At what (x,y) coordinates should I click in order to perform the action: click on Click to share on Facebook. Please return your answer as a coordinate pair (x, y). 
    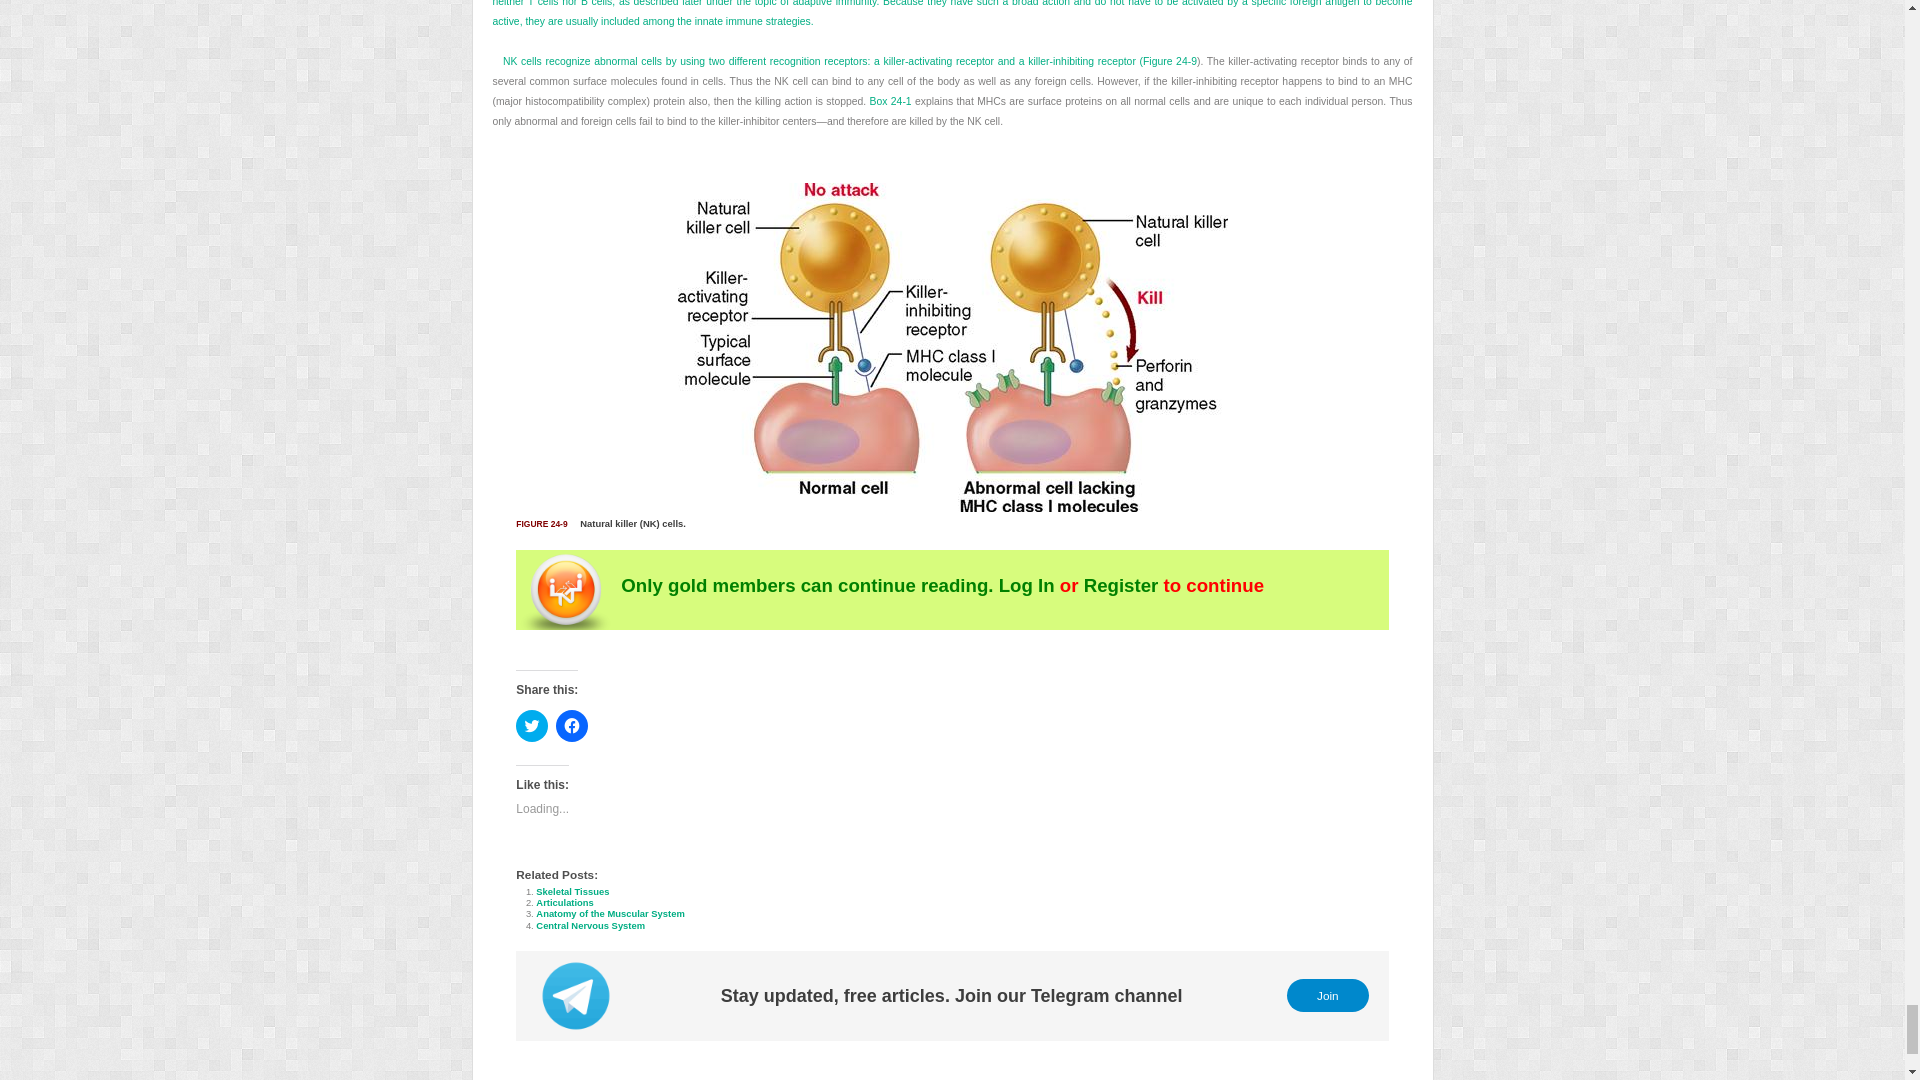
    Looking at the image, I should click on (572, 725).